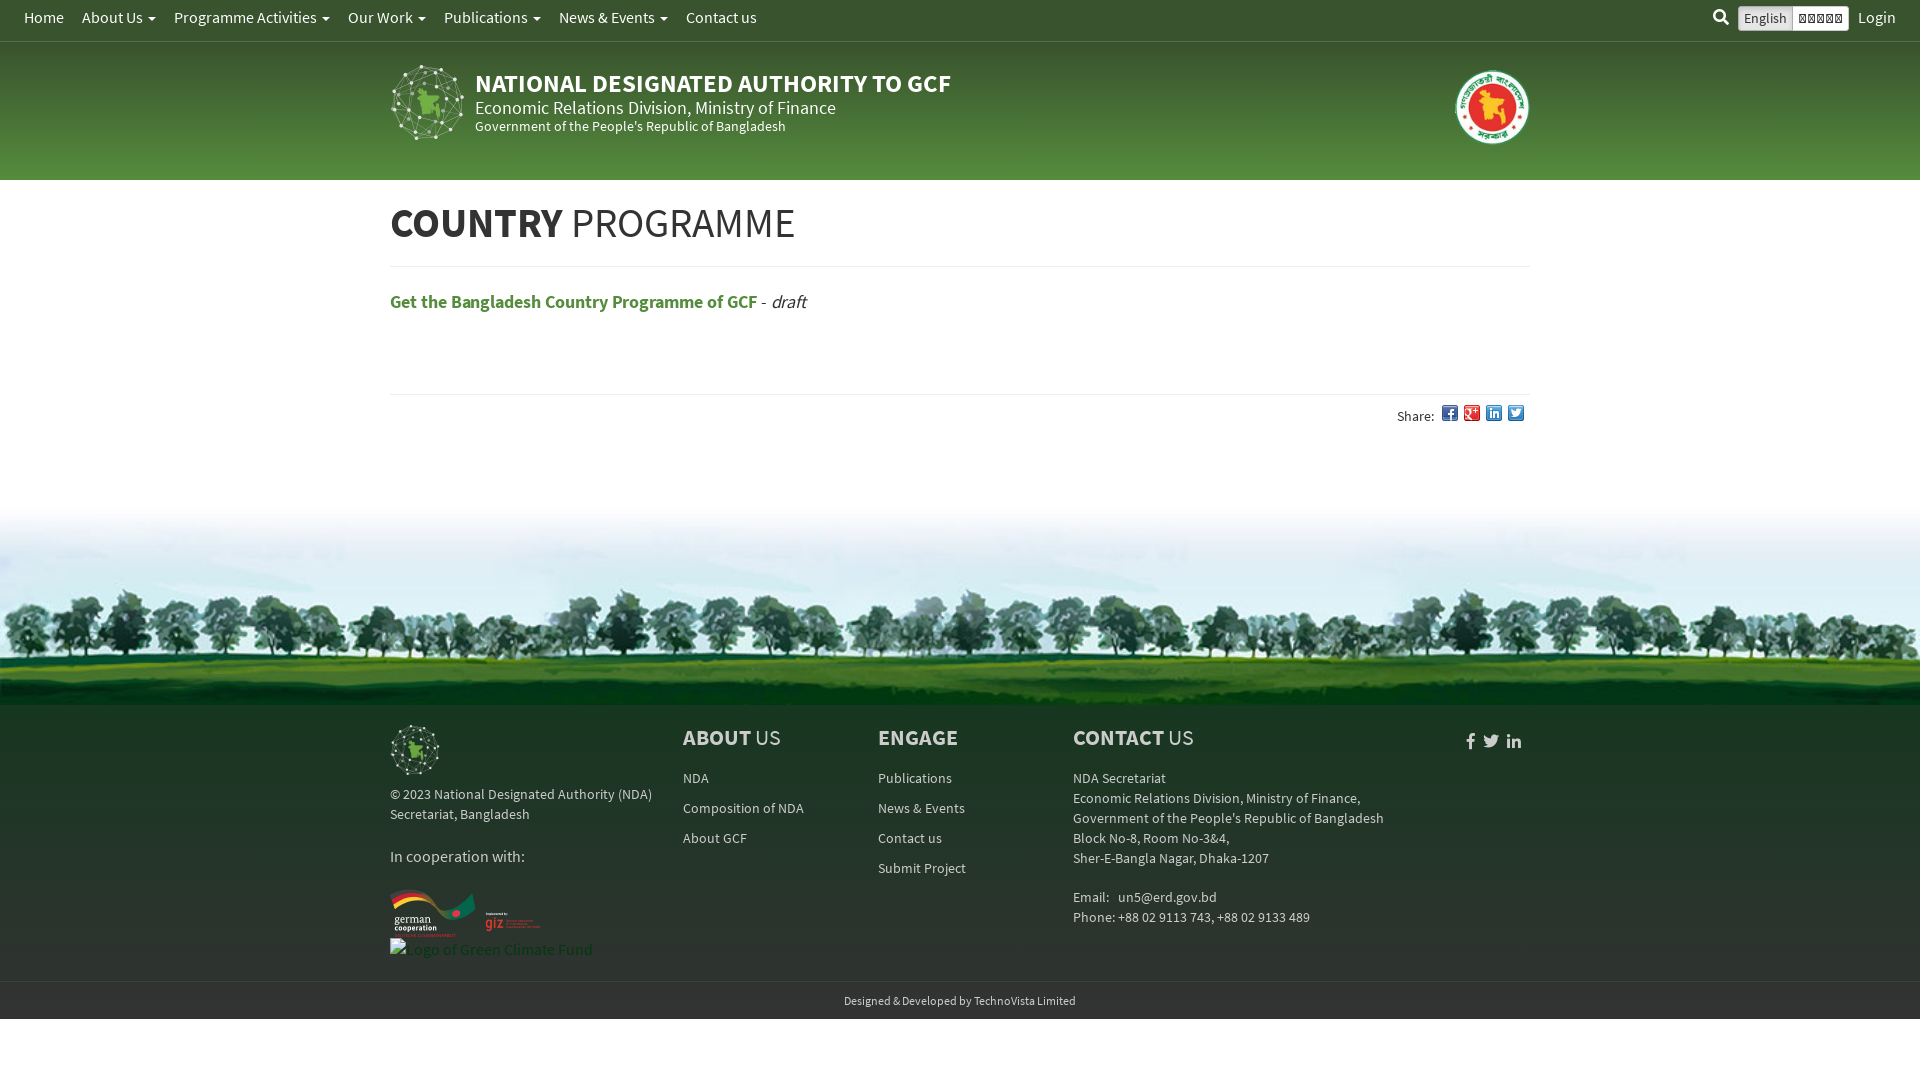 This screenshot has height=1080, width=1920. Describe the element at coordinates (742, 808) in the screenshot. I see `Composition of NDA` at that location.